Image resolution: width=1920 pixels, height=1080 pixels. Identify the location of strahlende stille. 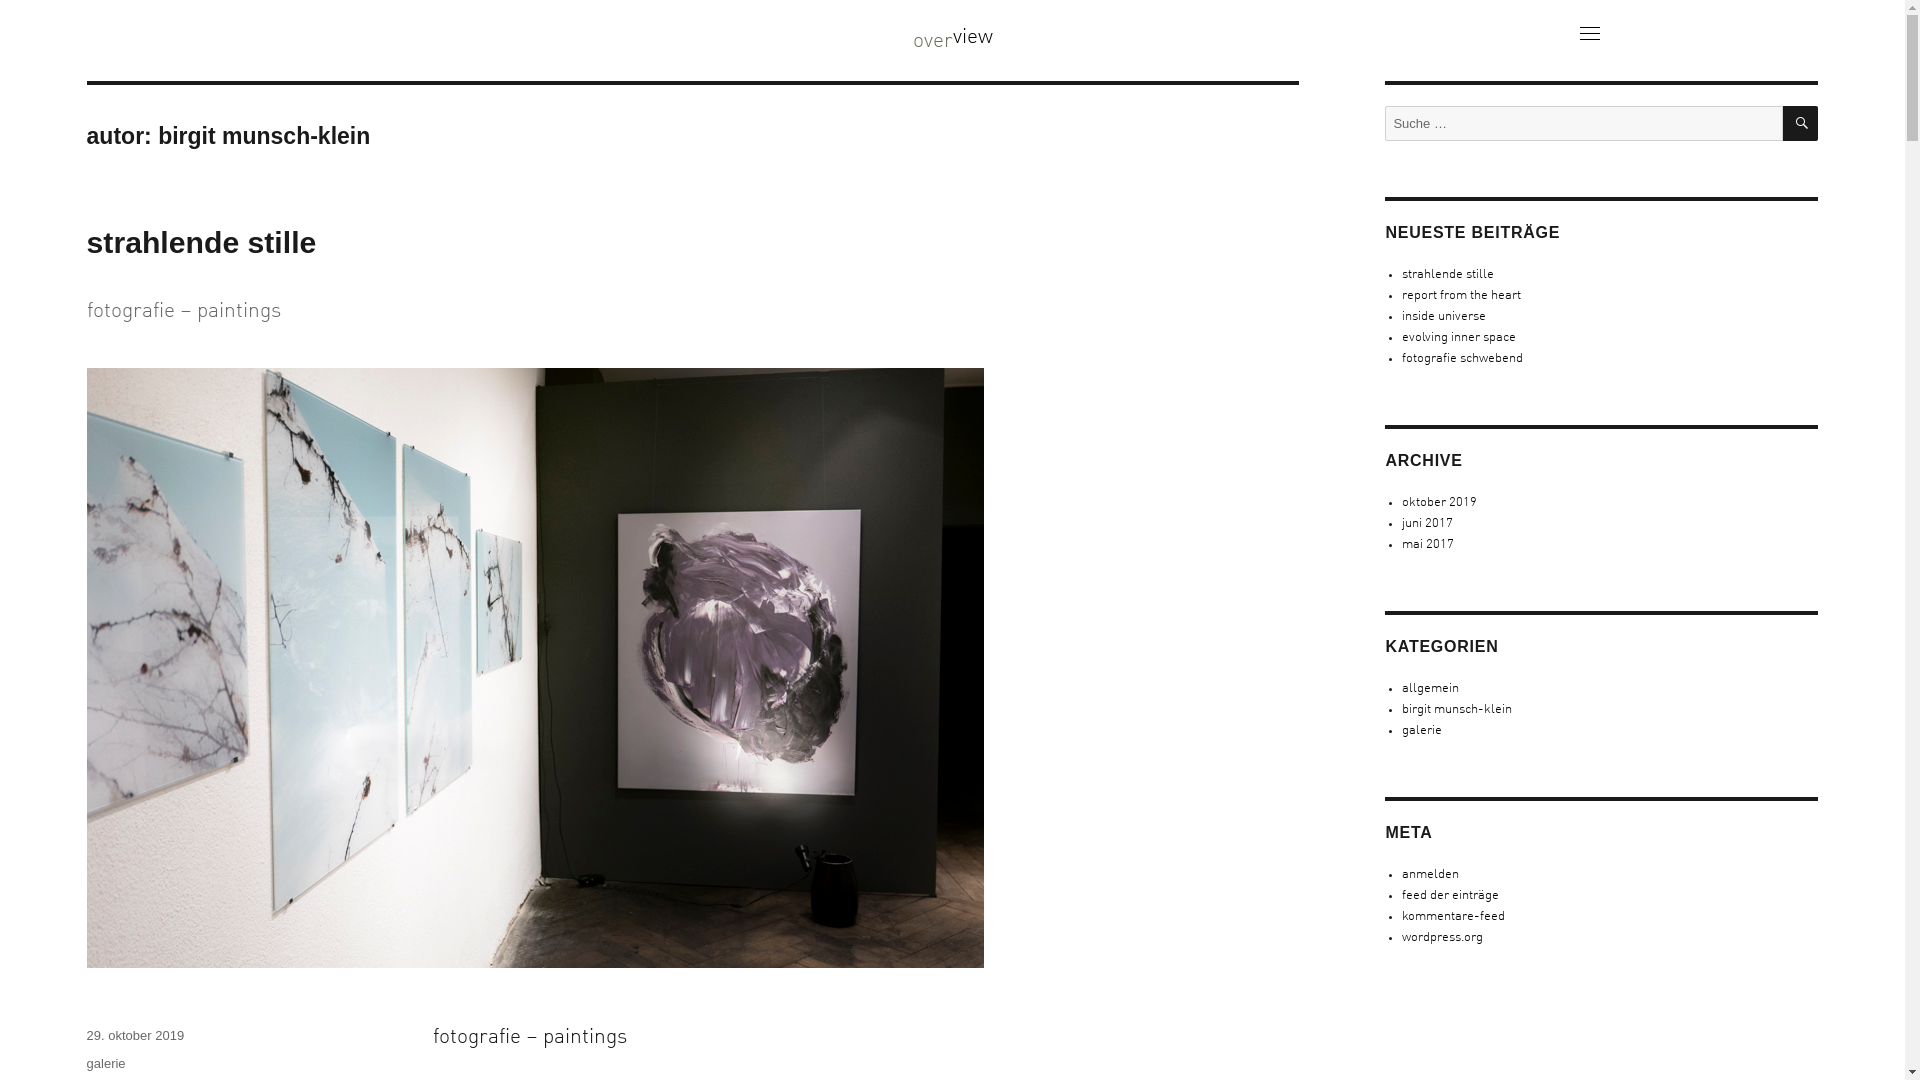
(202, 242).